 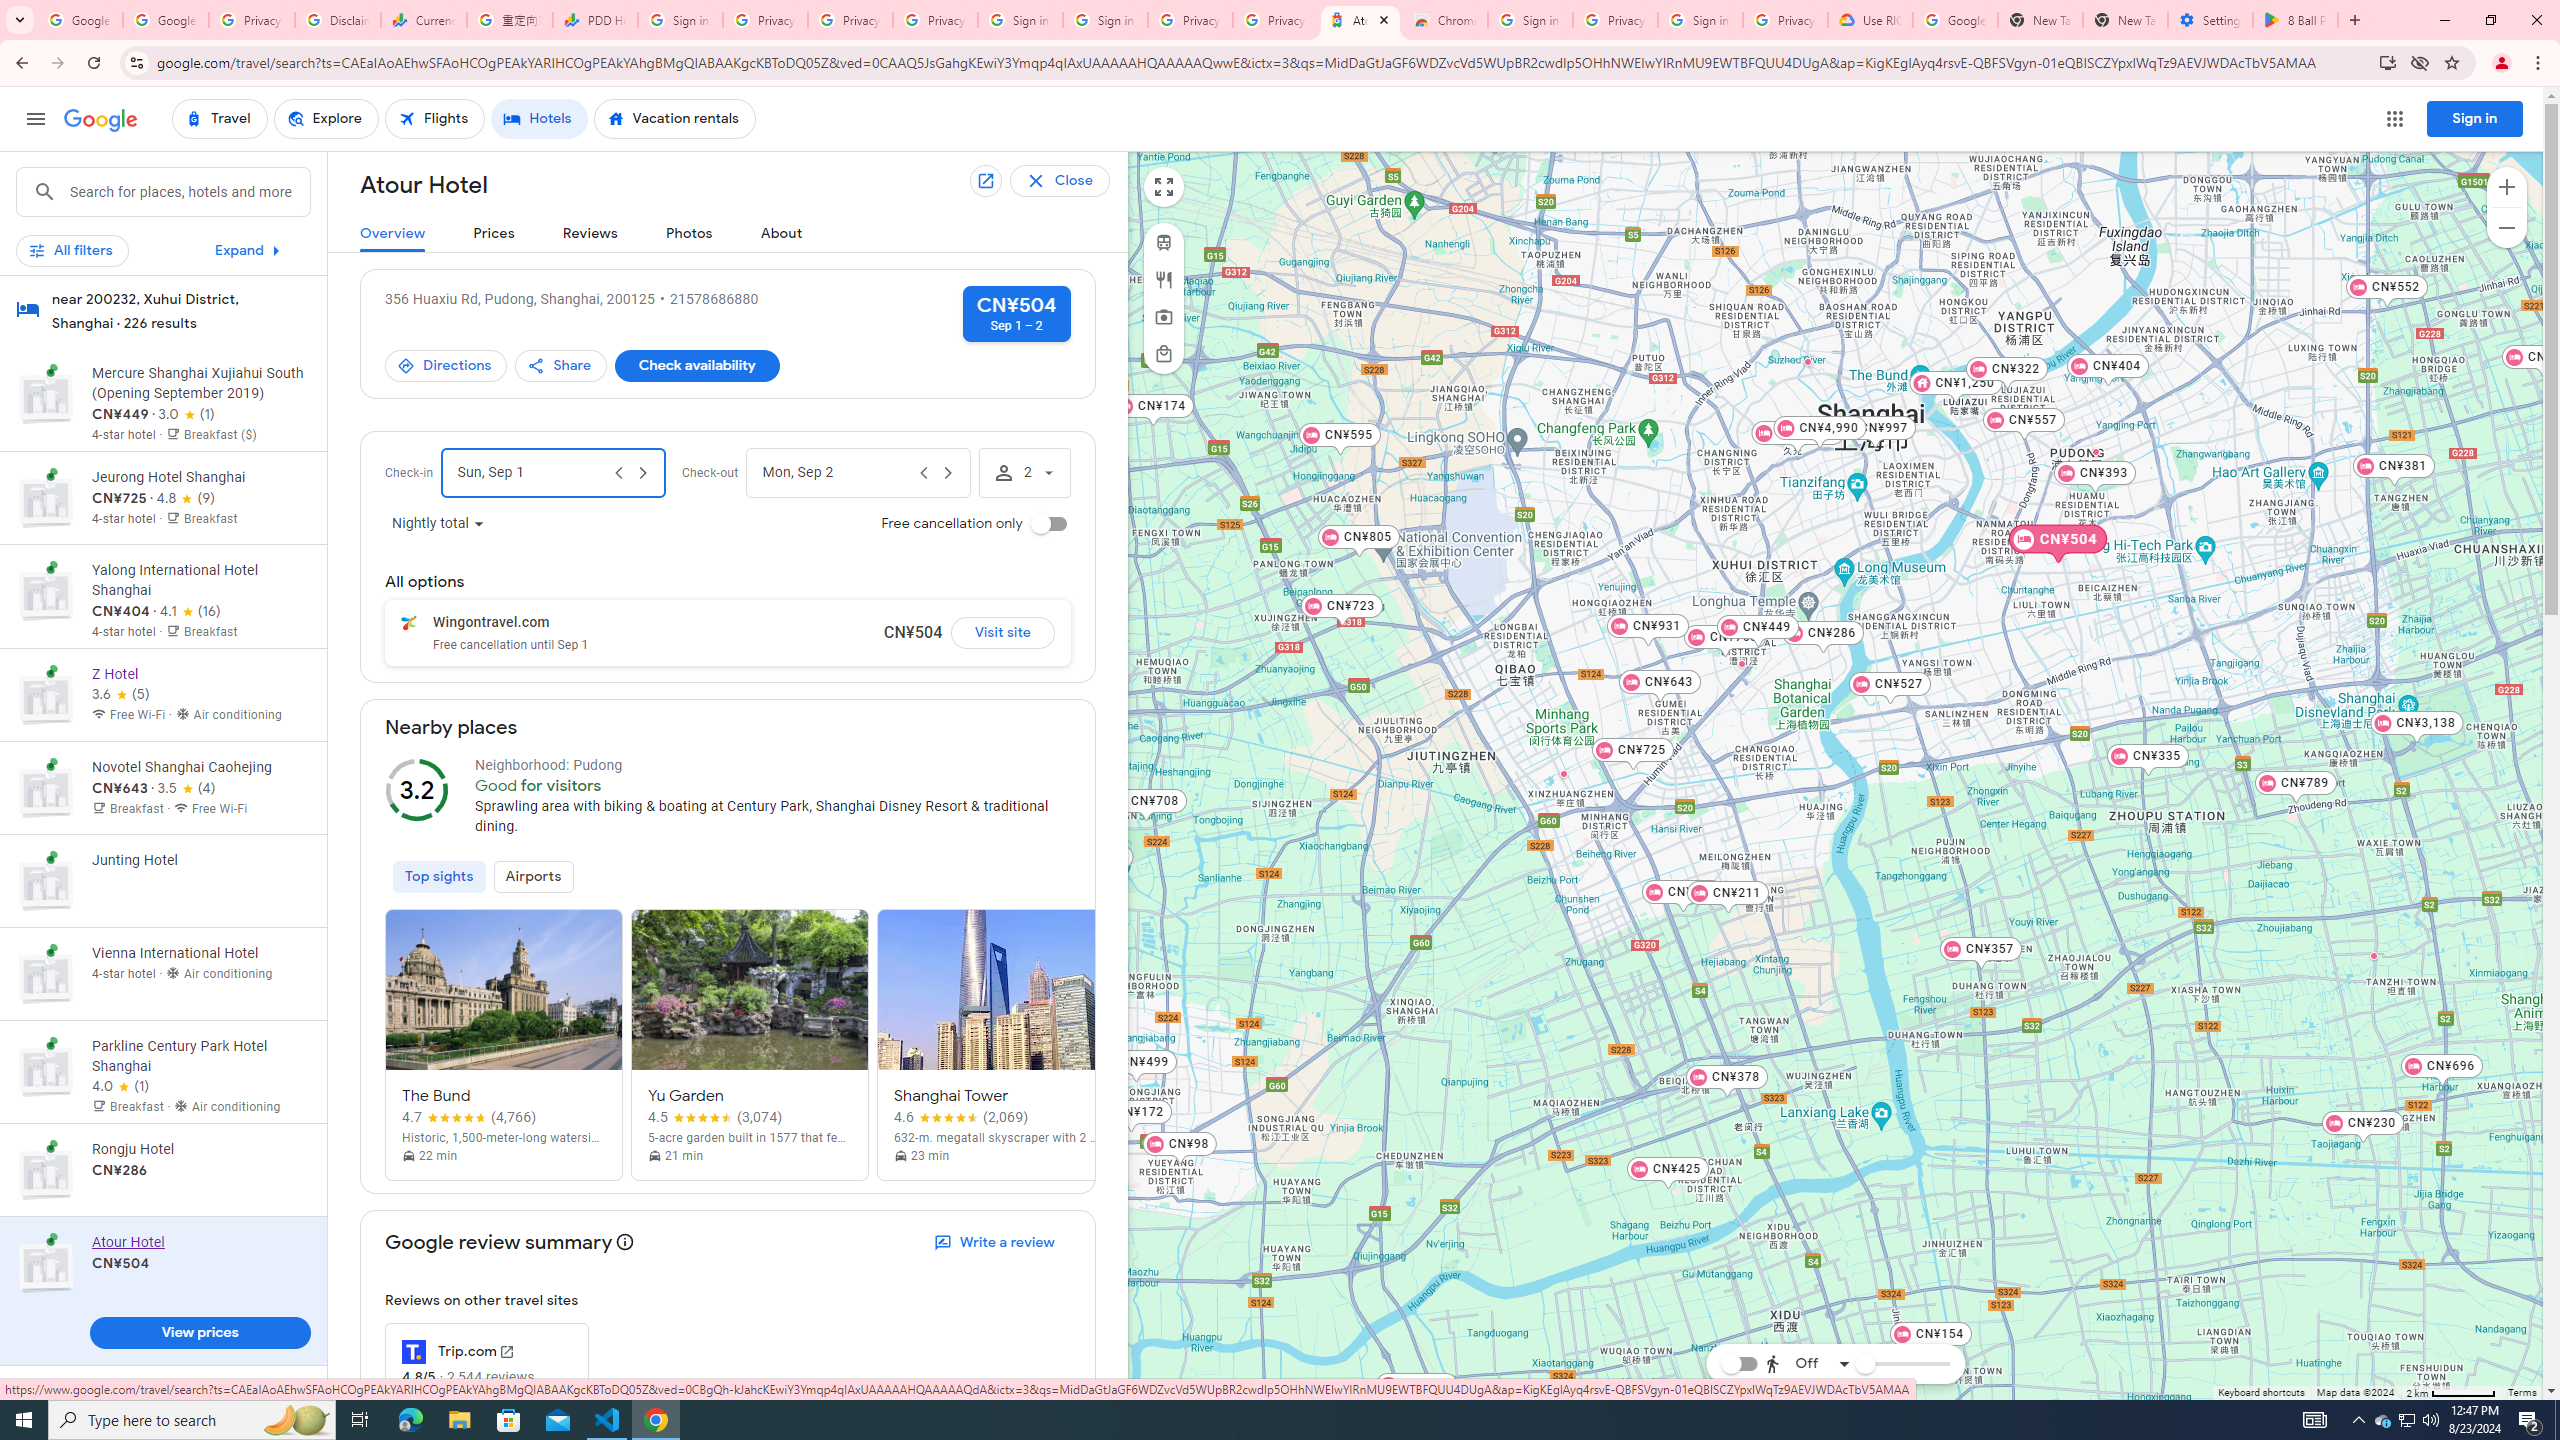 What do you see at coordinates (836, 472) in the screenshot?
I see `Check-out` at bounding box center [836, 472].